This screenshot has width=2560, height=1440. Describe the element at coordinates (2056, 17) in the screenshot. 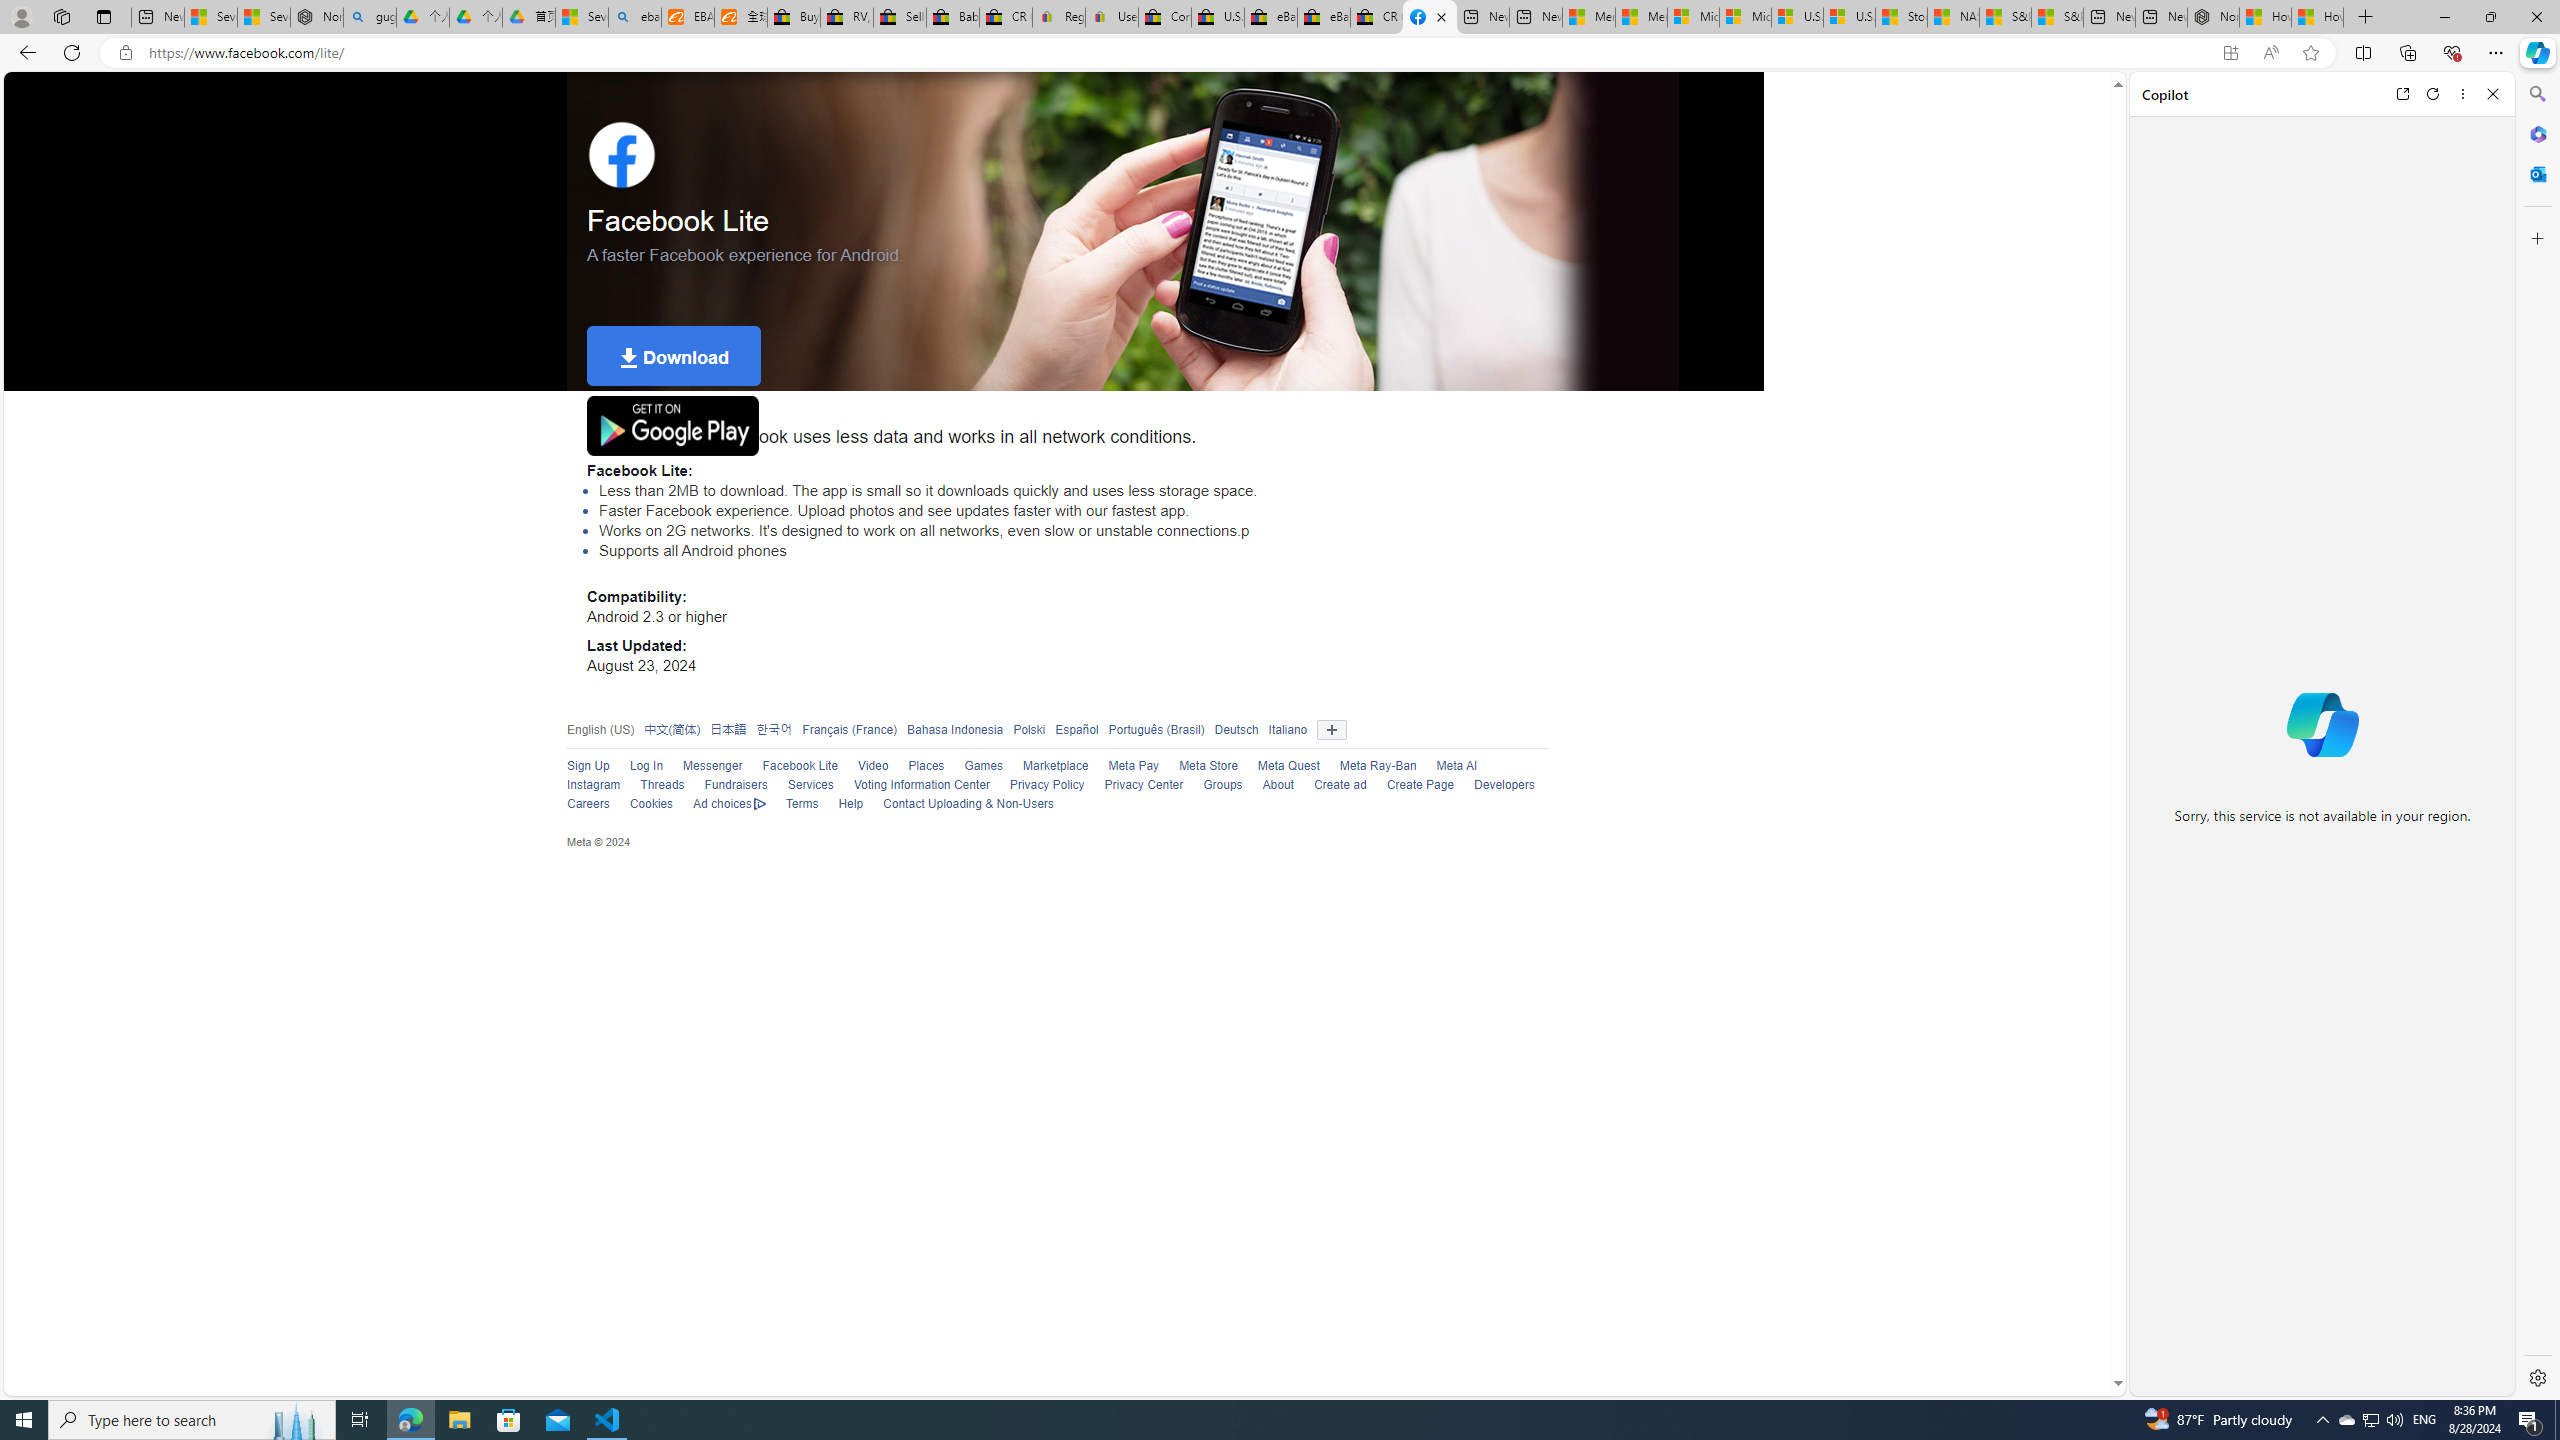

I see `S&P 500, Nasdaq end lower, weighed by Nvidia dip | Watch` at that location.